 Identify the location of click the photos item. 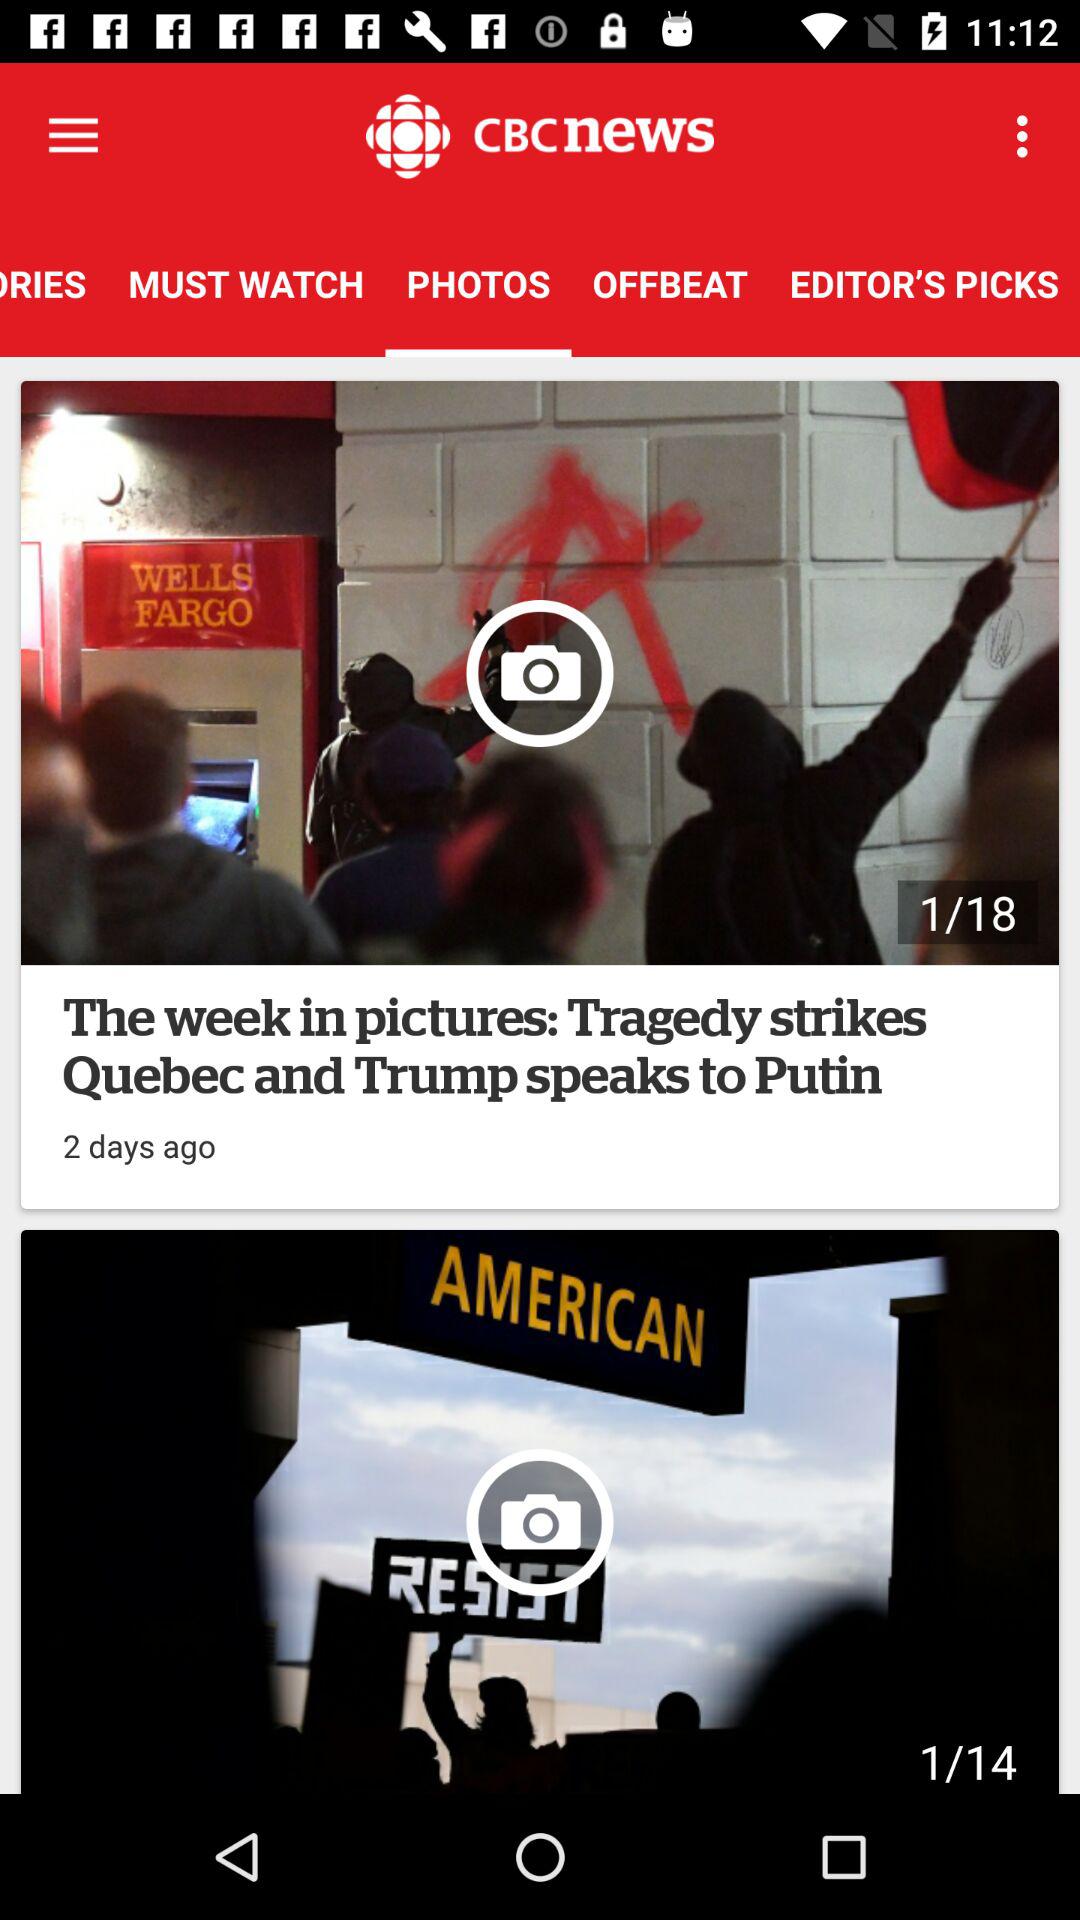
(478, 283).